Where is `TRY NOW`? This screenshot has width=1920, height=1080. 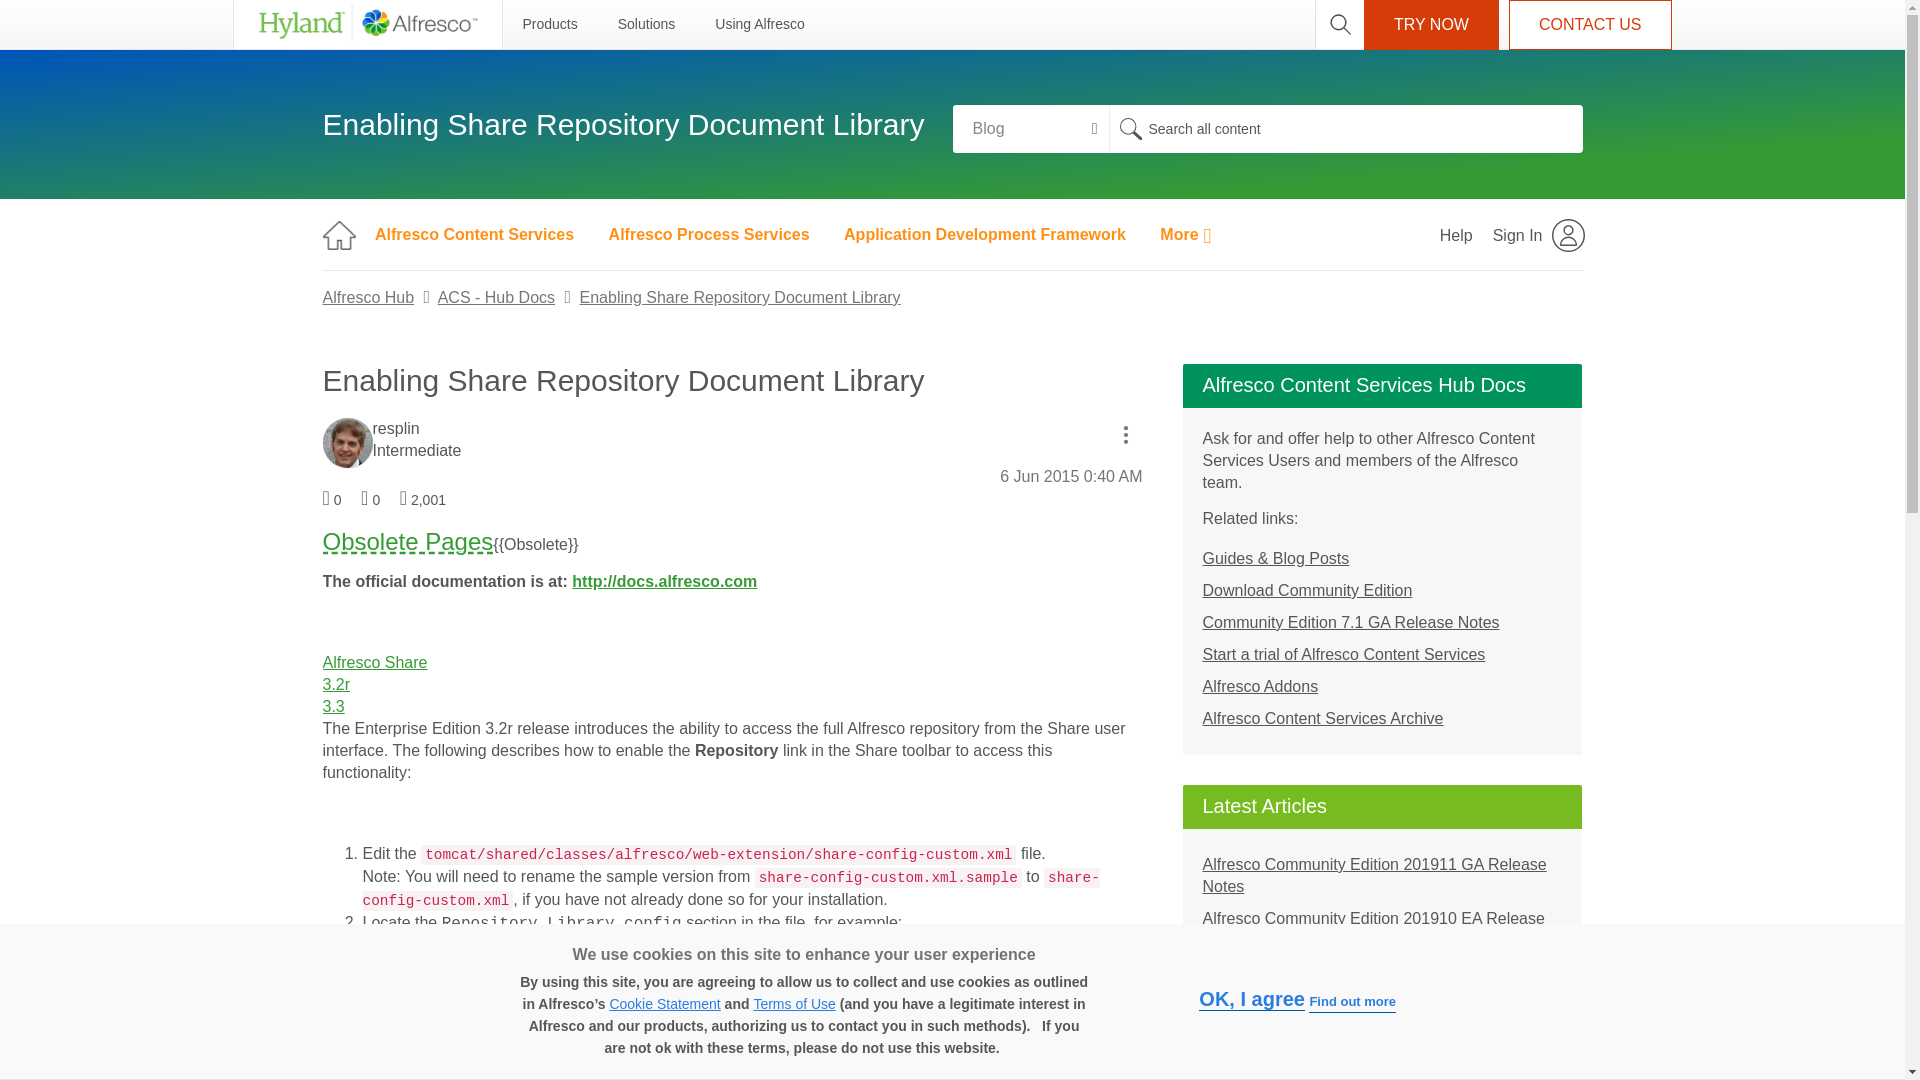 TRY NOW is located at coordinates (1431, 24).